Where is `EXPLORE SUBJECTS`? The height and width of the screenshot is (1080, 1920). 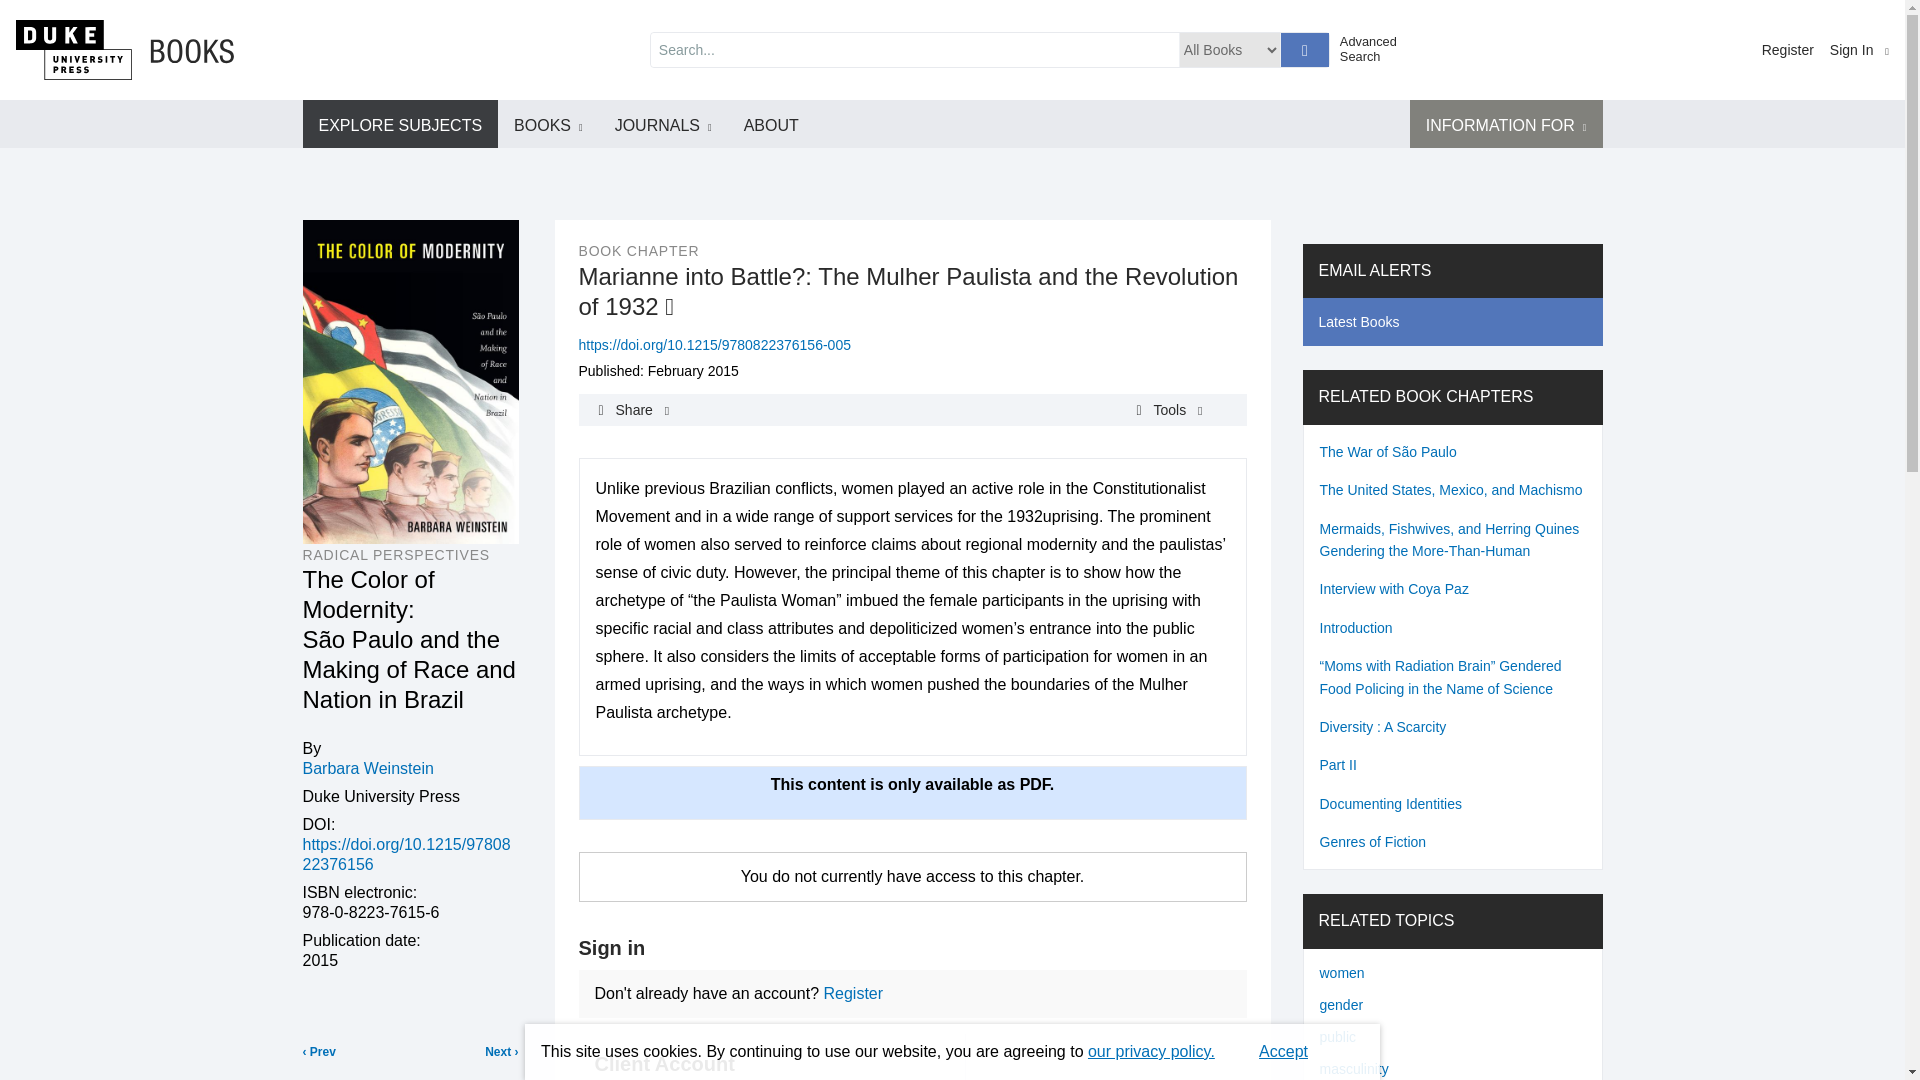
EXPLORE SUBJECTS is located at coordinates (399, 124).